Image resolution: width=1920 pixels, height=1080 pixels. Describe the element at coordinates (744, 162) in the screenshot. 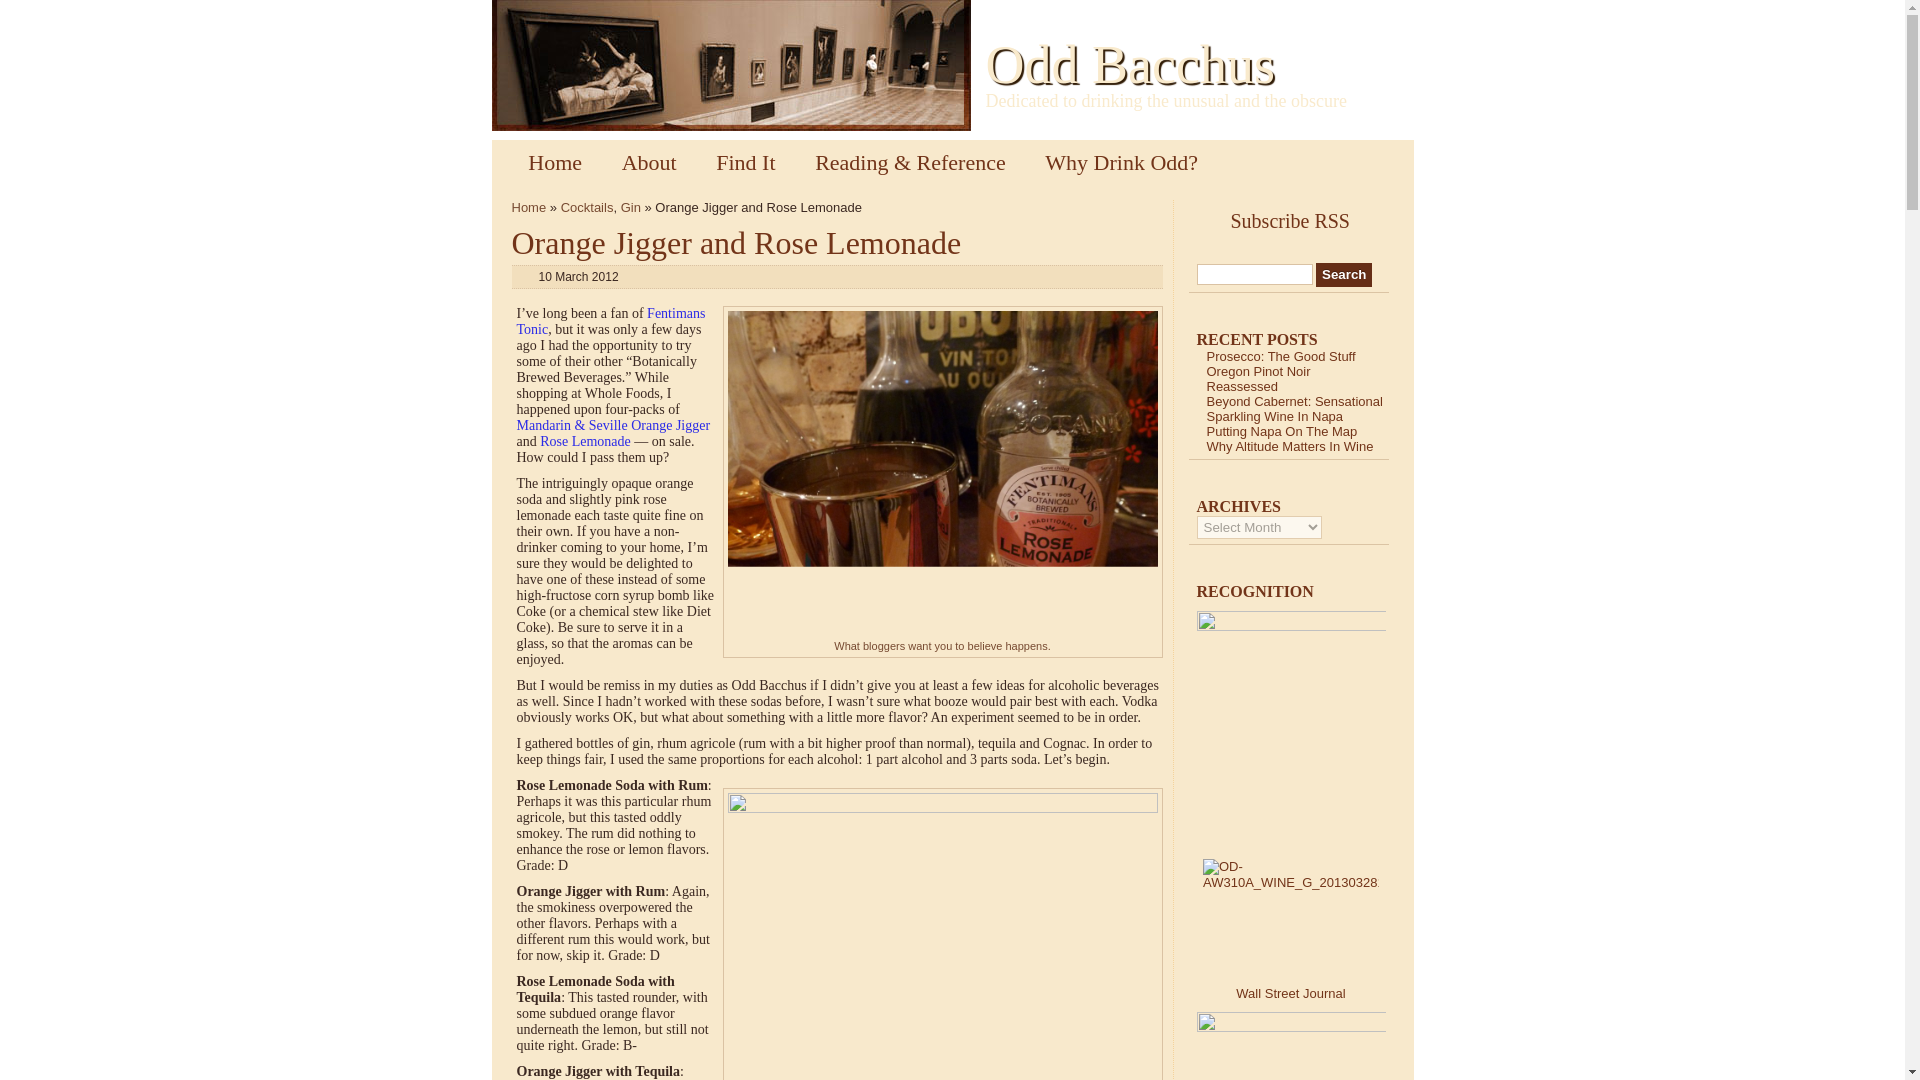

I see `Find It` at that location.